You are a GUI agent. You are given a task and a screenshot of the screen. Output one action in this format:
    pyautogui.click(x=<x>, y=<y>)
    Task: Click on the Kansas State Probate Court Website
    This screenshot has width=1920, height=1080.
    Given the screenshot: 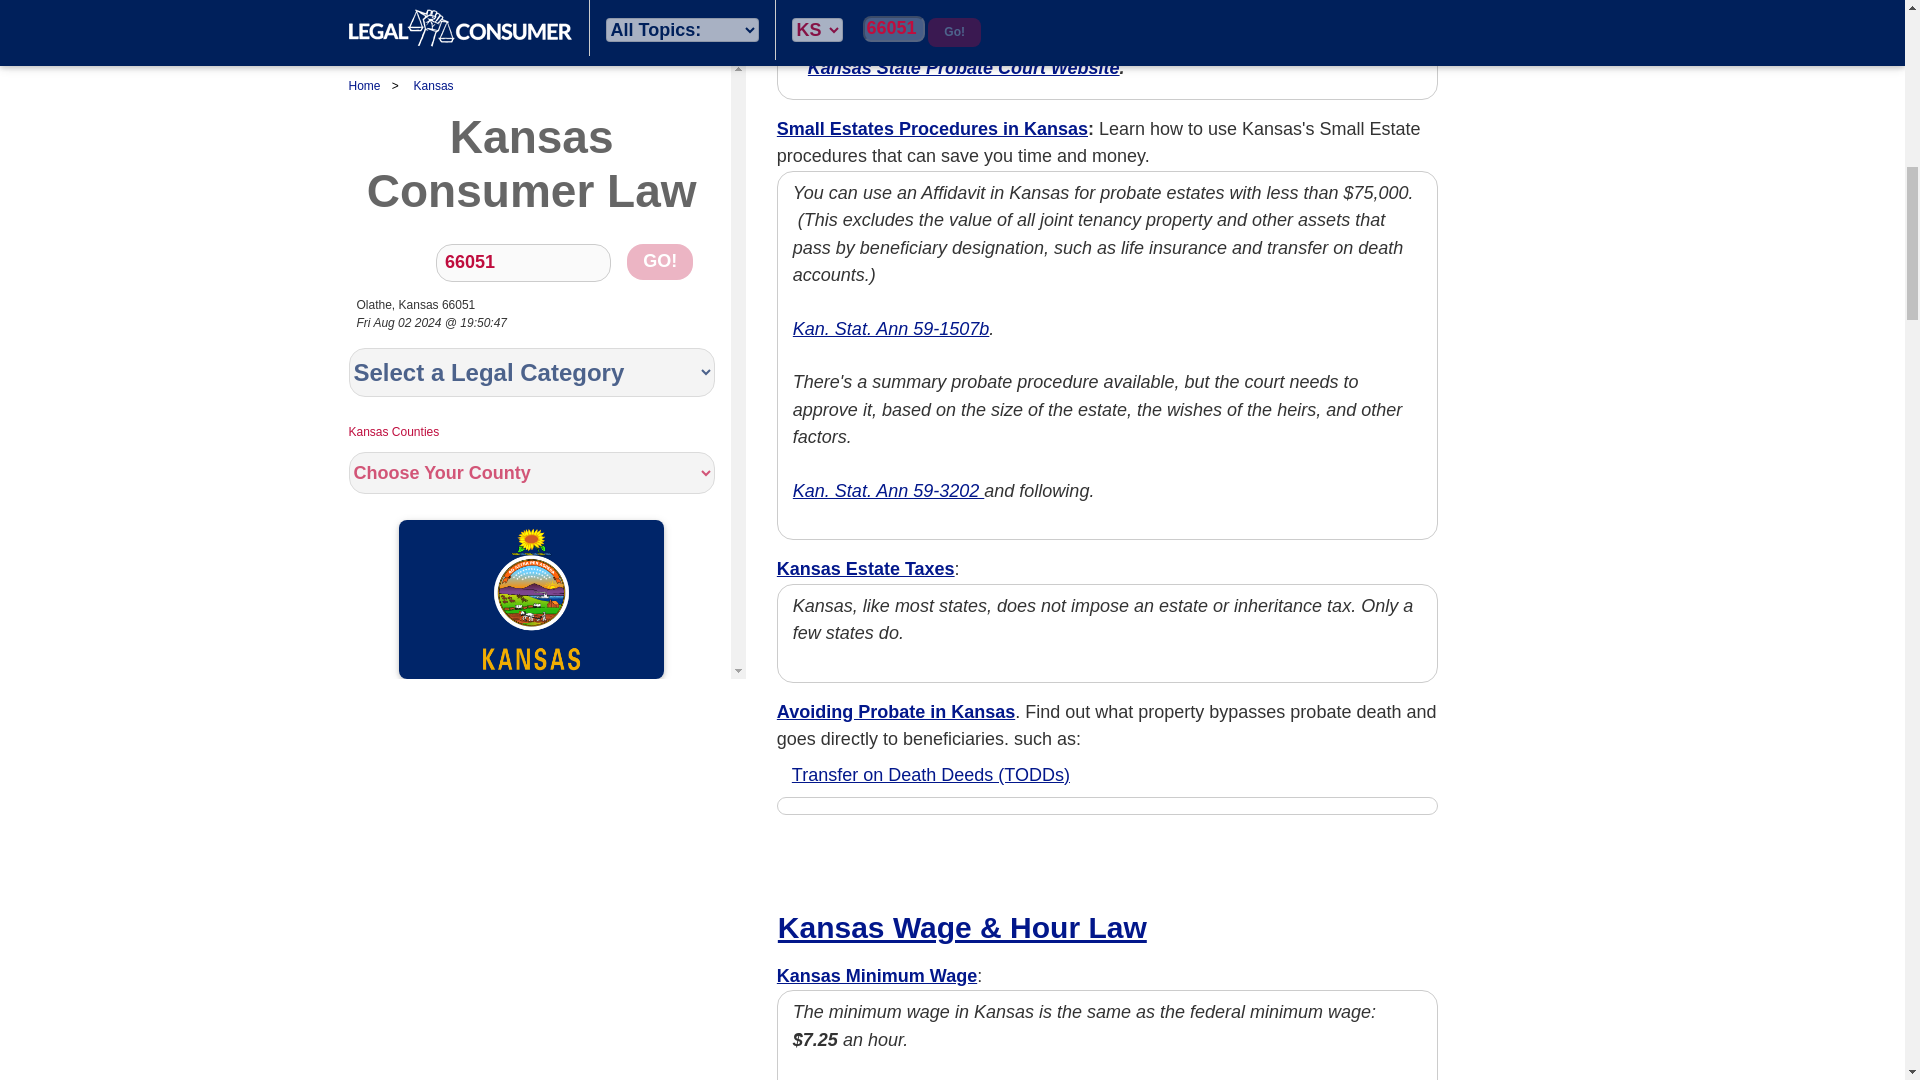 What is the action you would take?
    pyautogui.click(x=964, y=68)
    